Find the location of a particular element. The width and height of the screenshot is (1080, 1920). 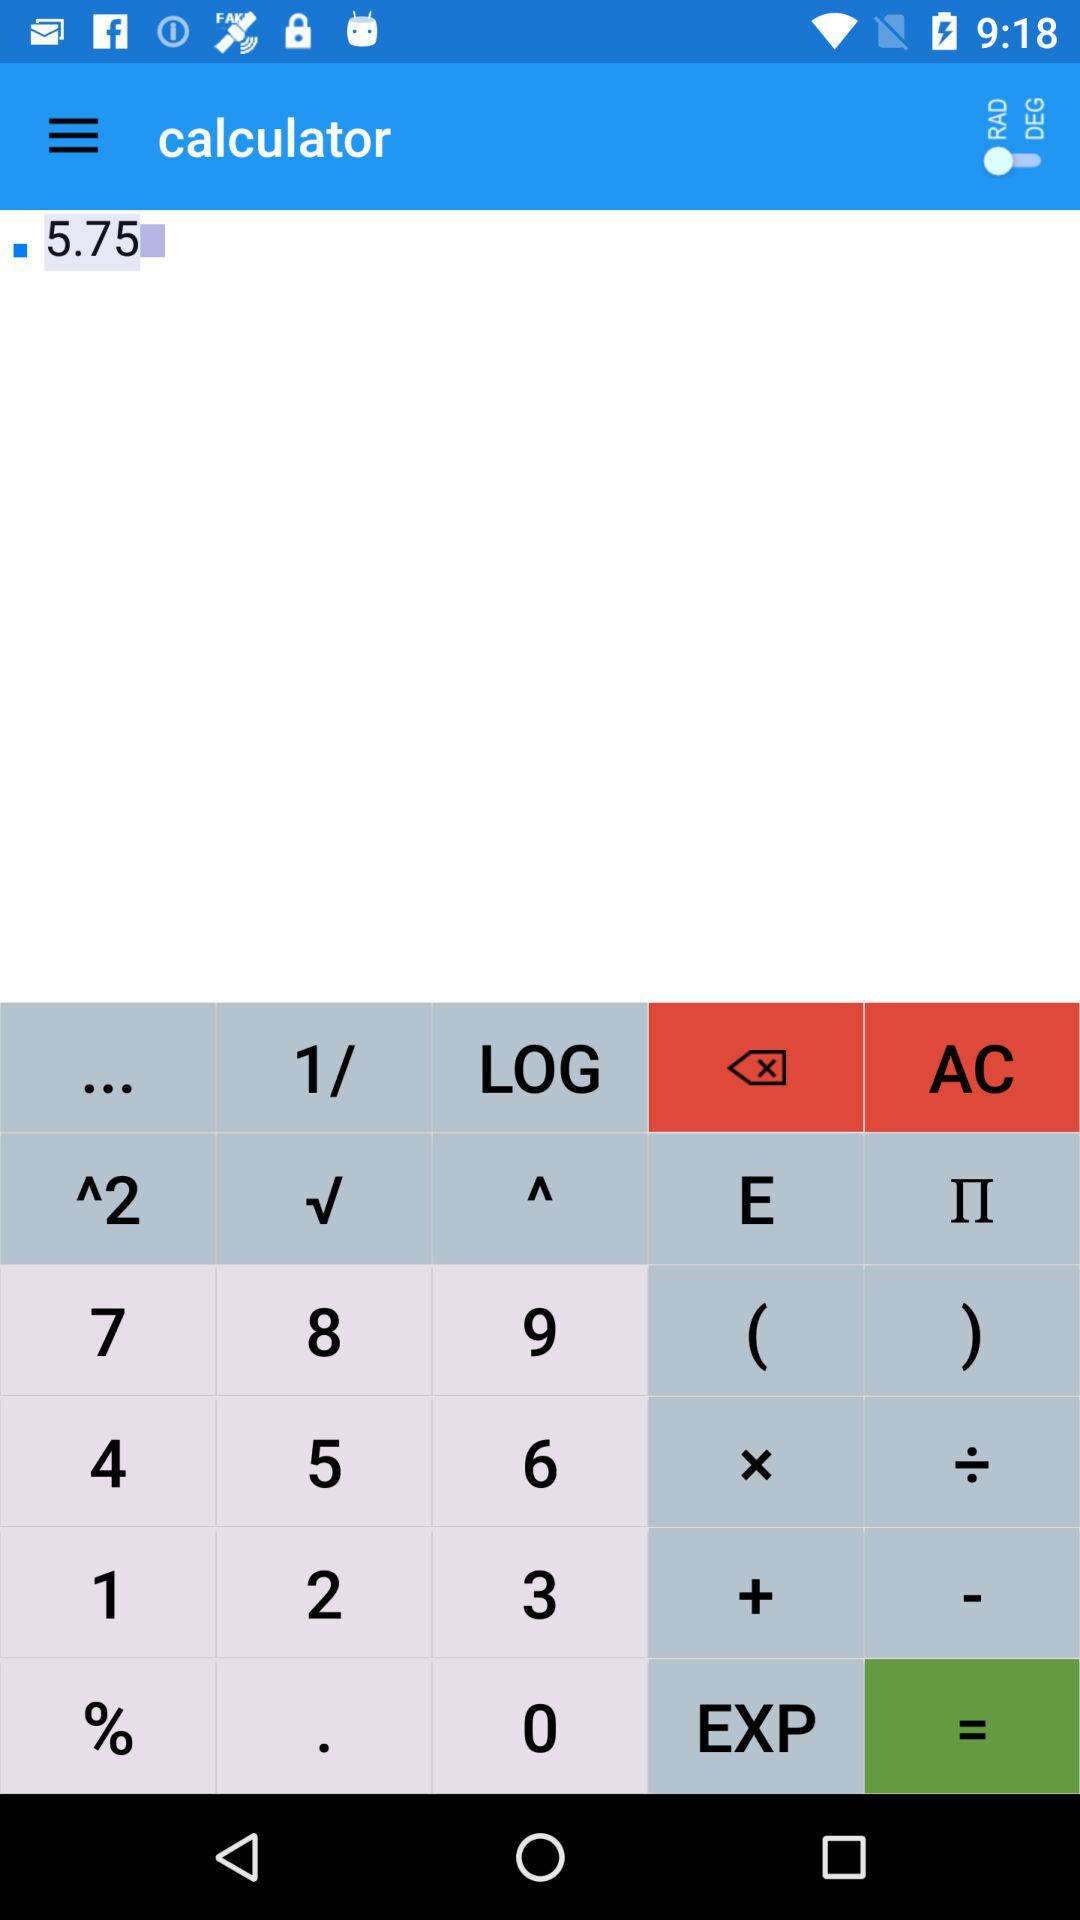

open the item to the right of the log icon is located at coordinates (756, 1066).